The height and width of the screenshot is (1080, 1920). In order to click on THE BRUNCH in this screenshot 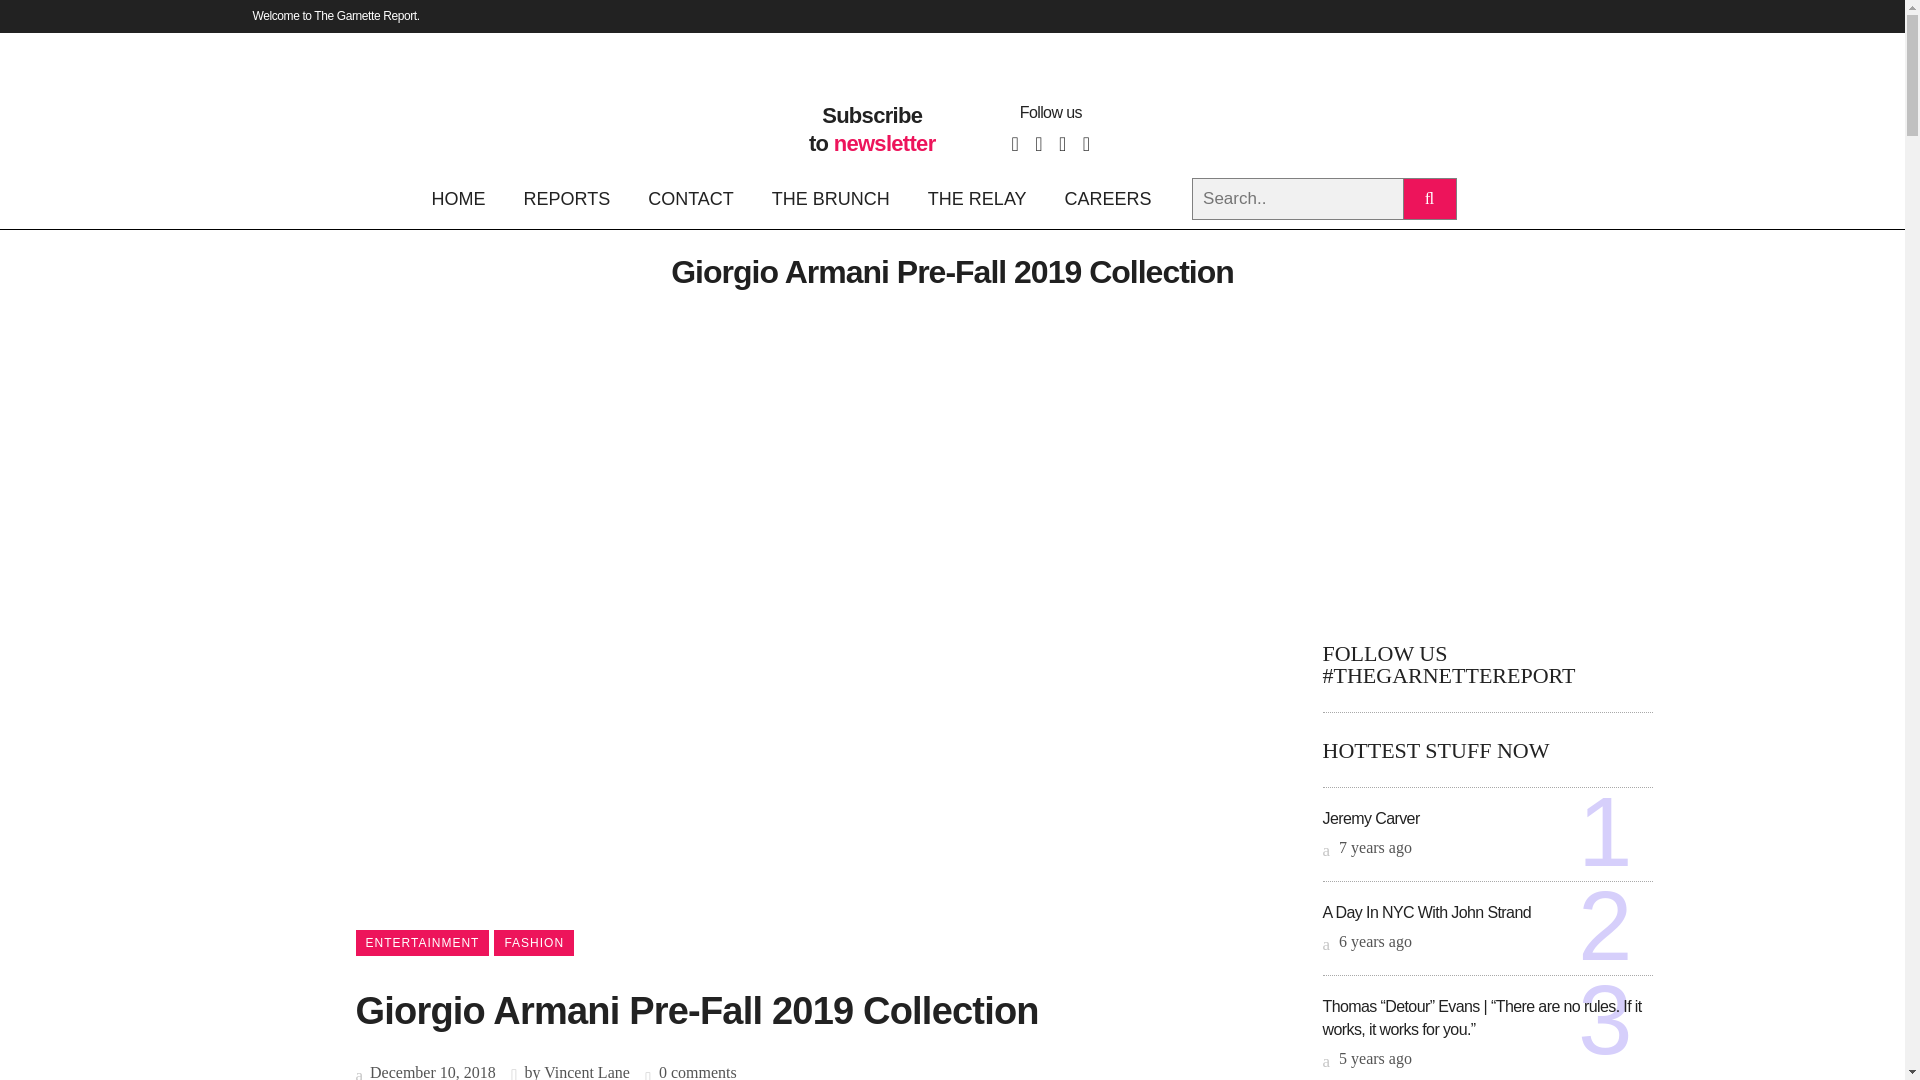, I will do `click(830, 198)`.